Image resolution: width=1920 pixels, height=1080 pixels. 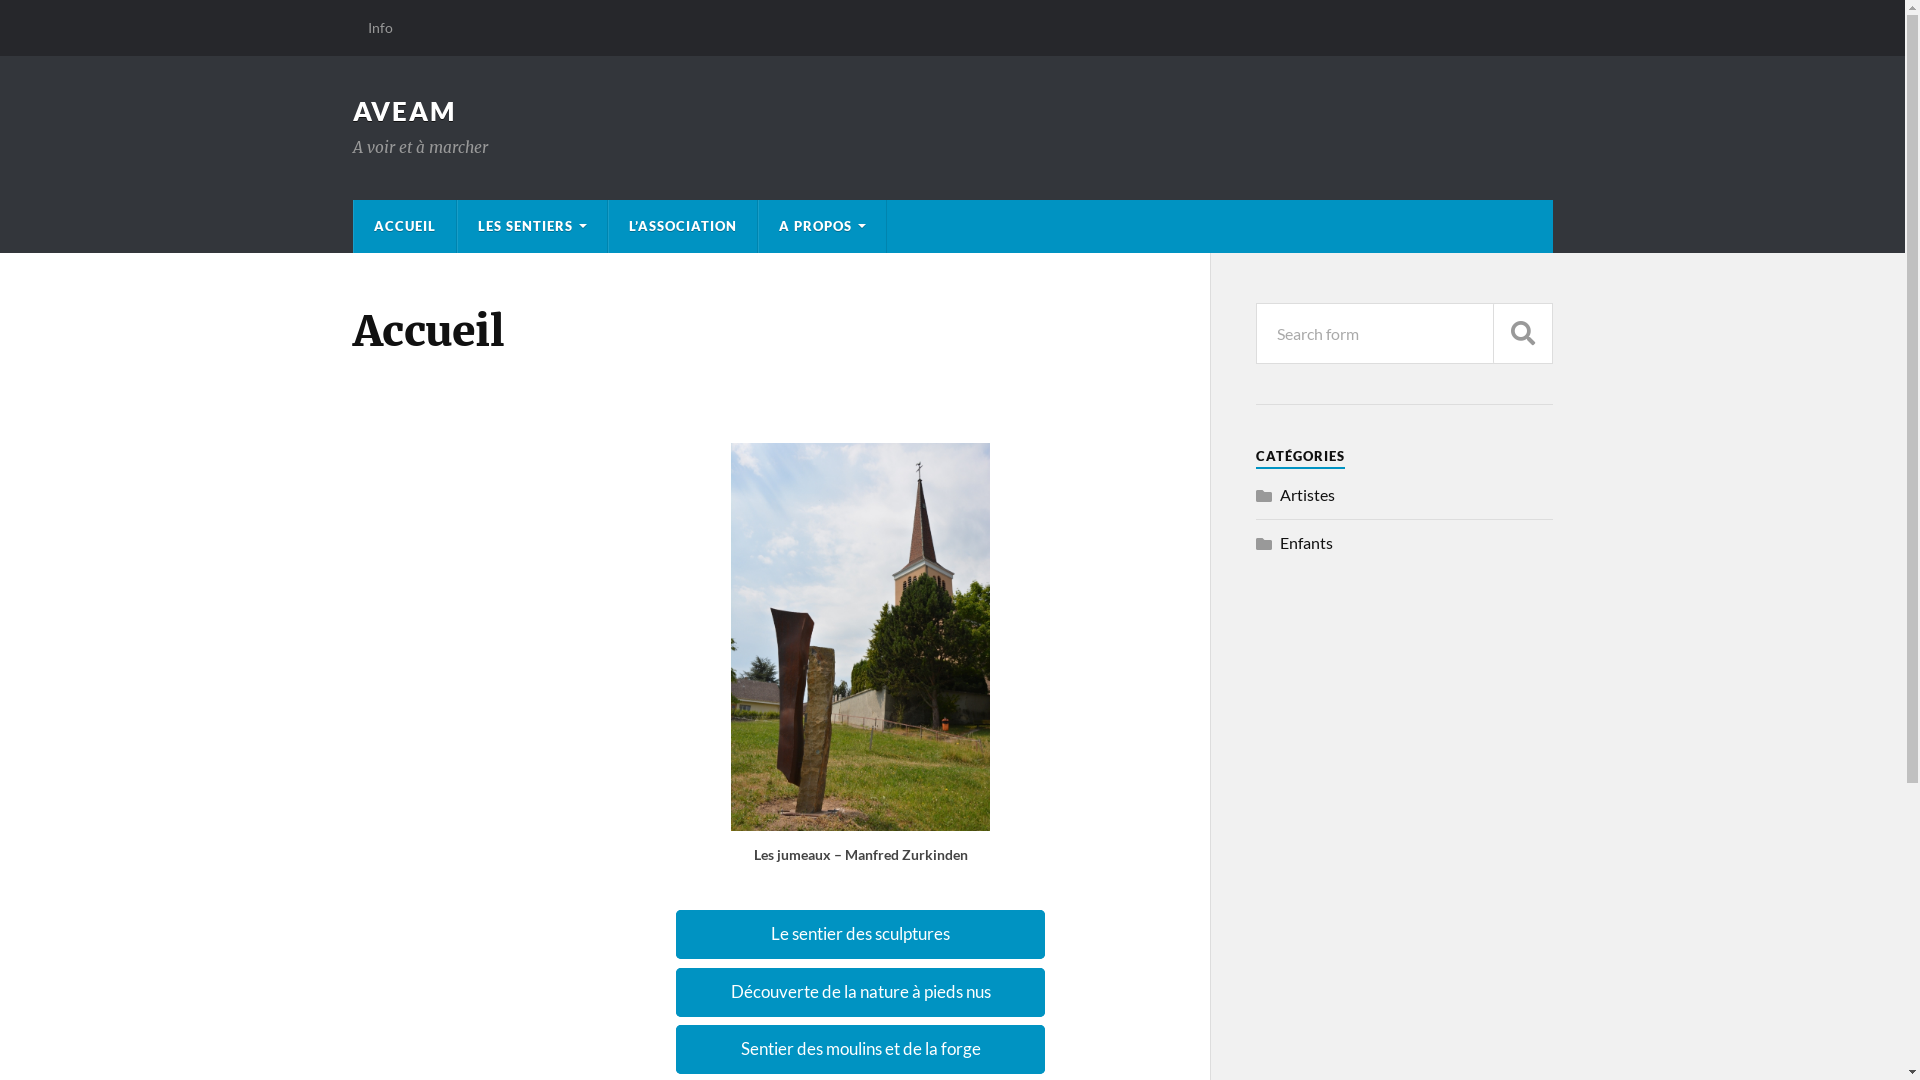 What do you see at coordinates (404, 111) in the screenshot?
I see `AVEAM` at bounding box center [404, 111].